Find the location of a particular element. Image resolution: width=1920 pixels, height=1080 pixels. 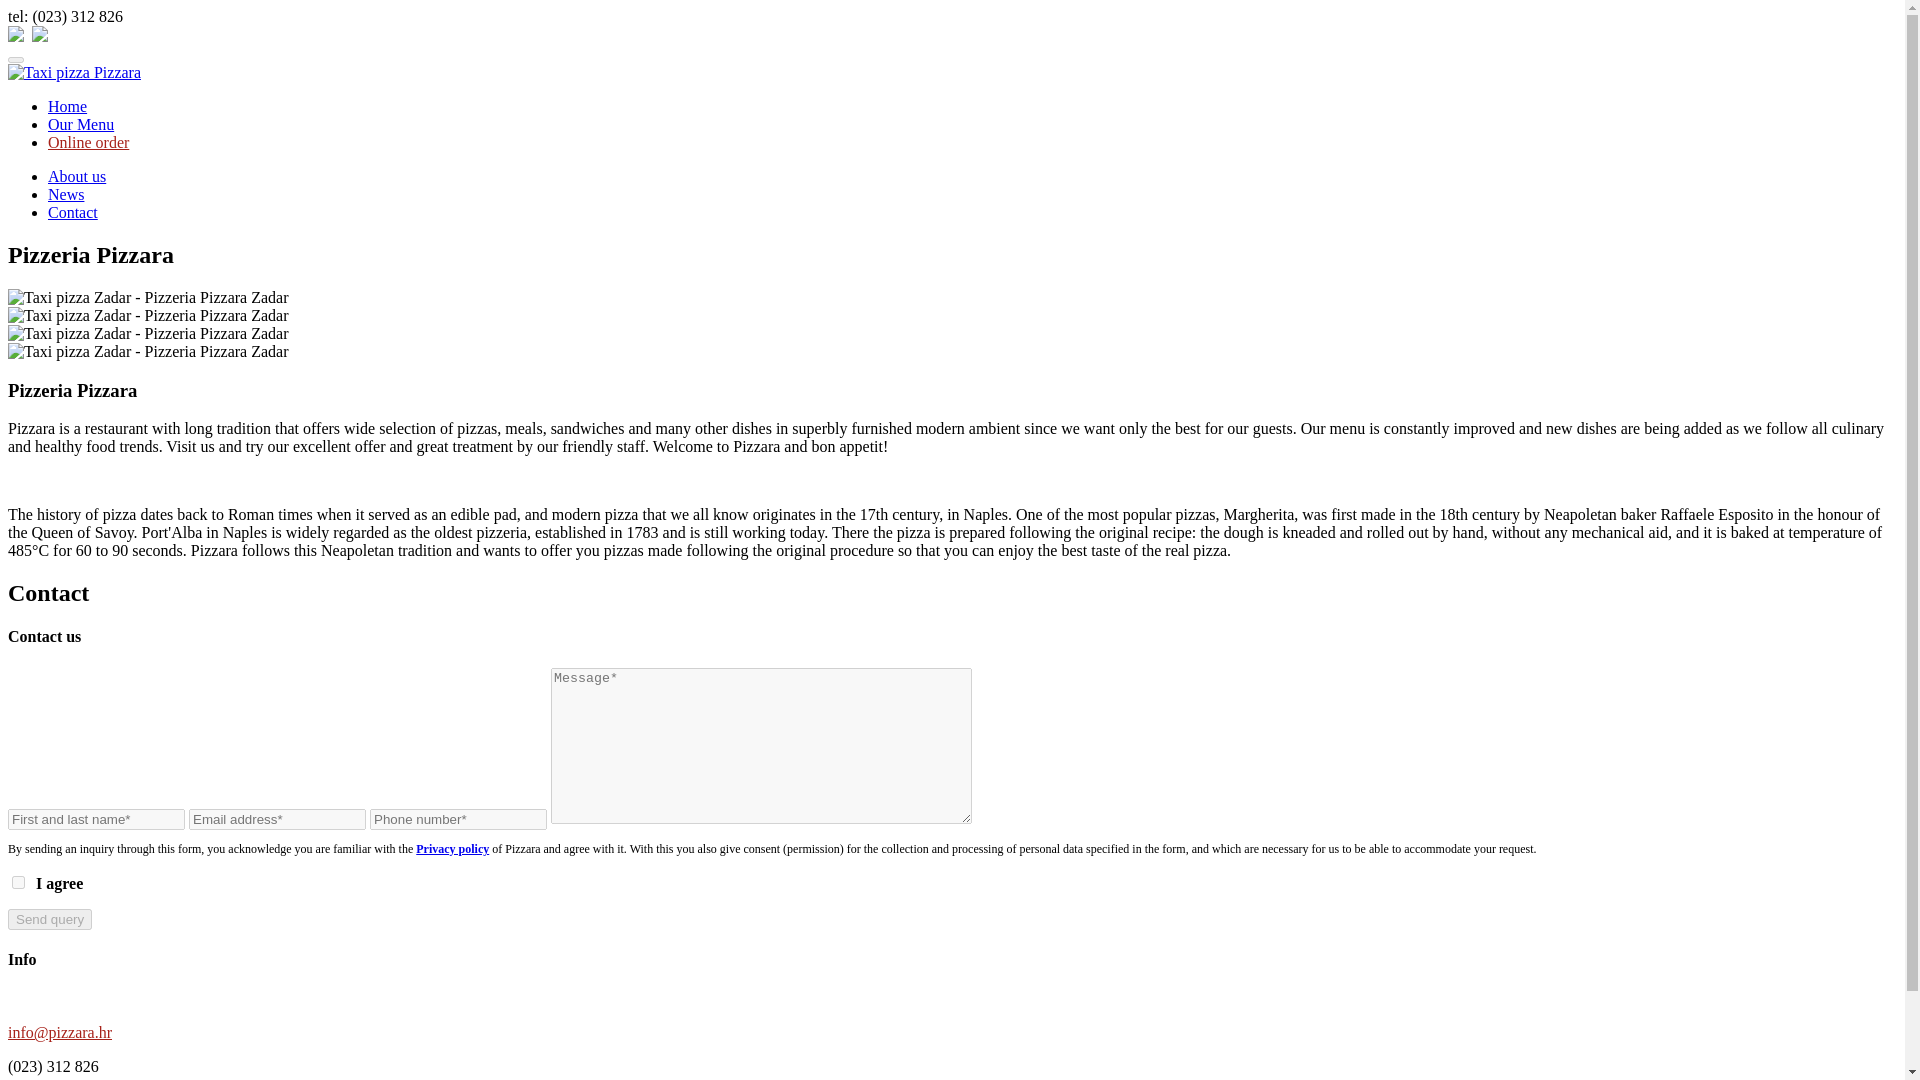

Privacy policy is located at coordinates (452, 849).